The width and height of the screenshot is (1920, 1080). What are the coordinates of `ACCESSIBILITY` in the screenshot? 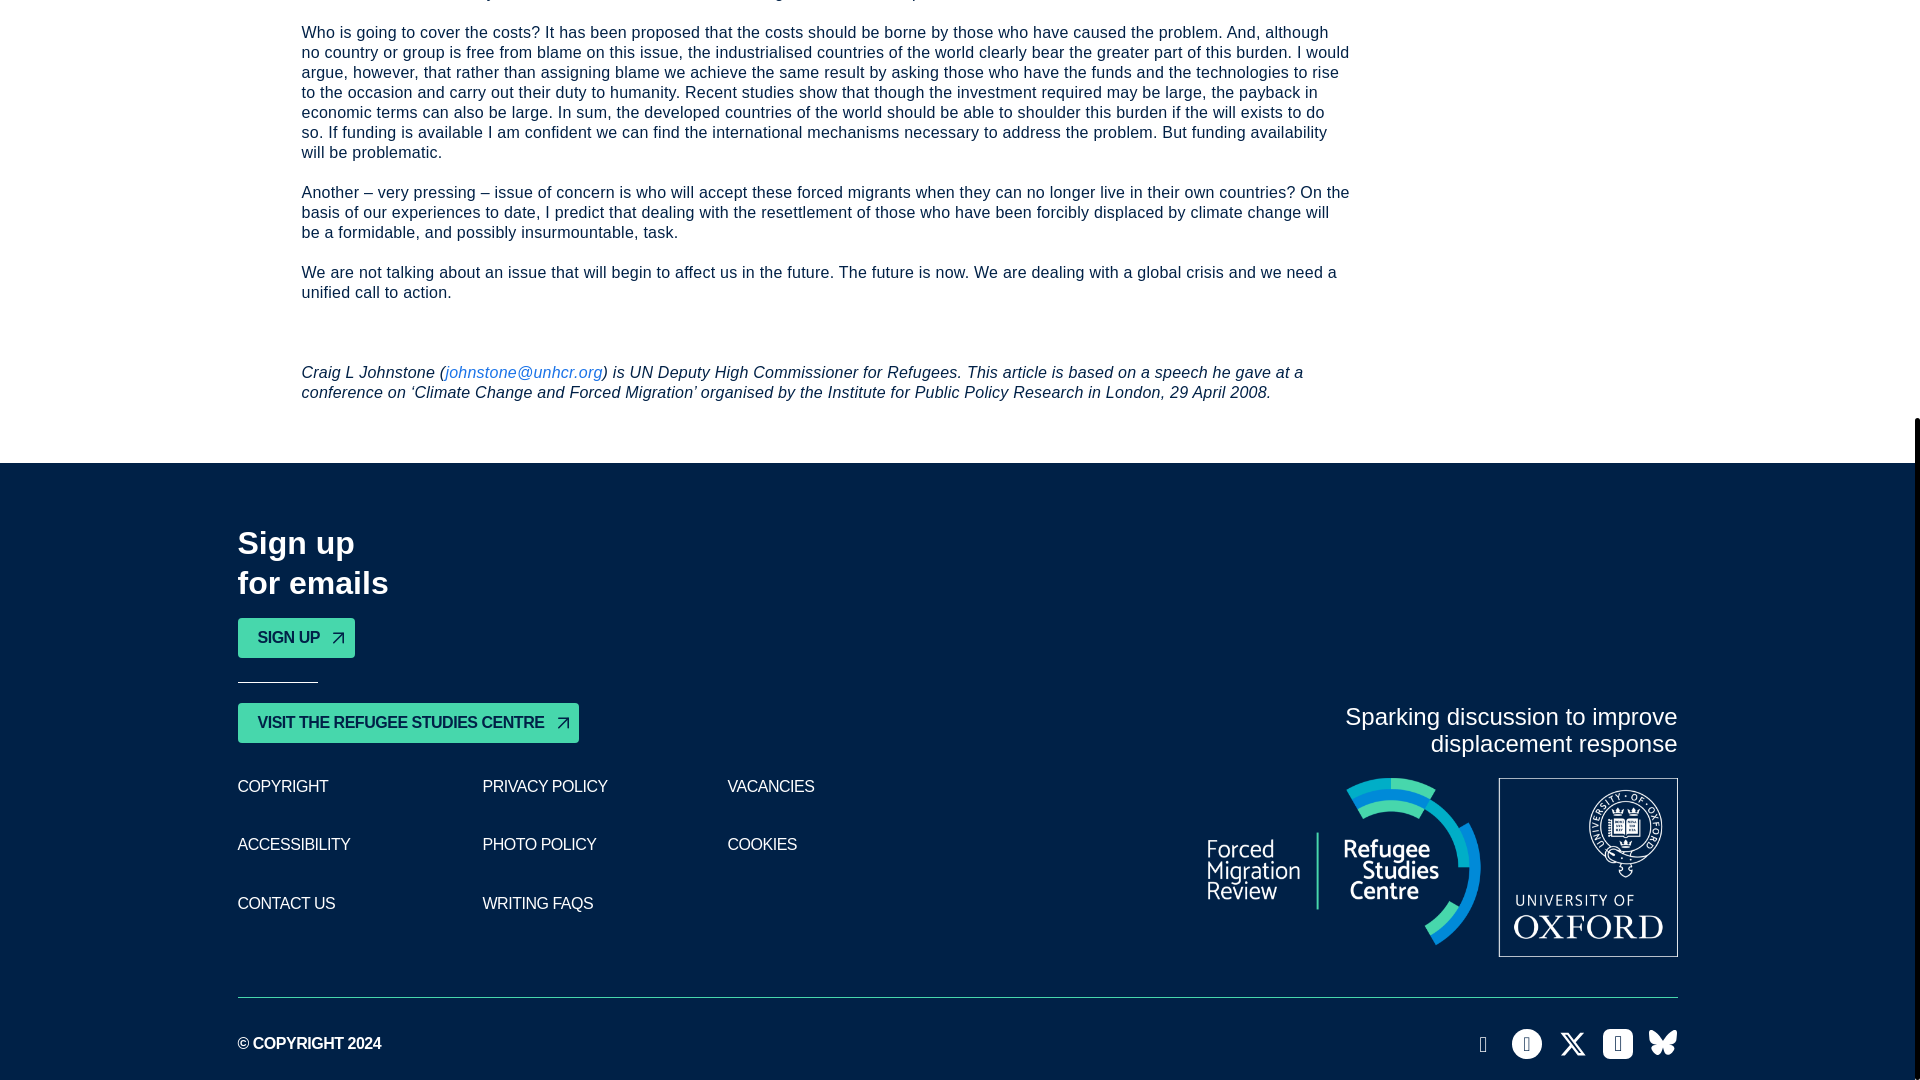 It's located at (294, 844).